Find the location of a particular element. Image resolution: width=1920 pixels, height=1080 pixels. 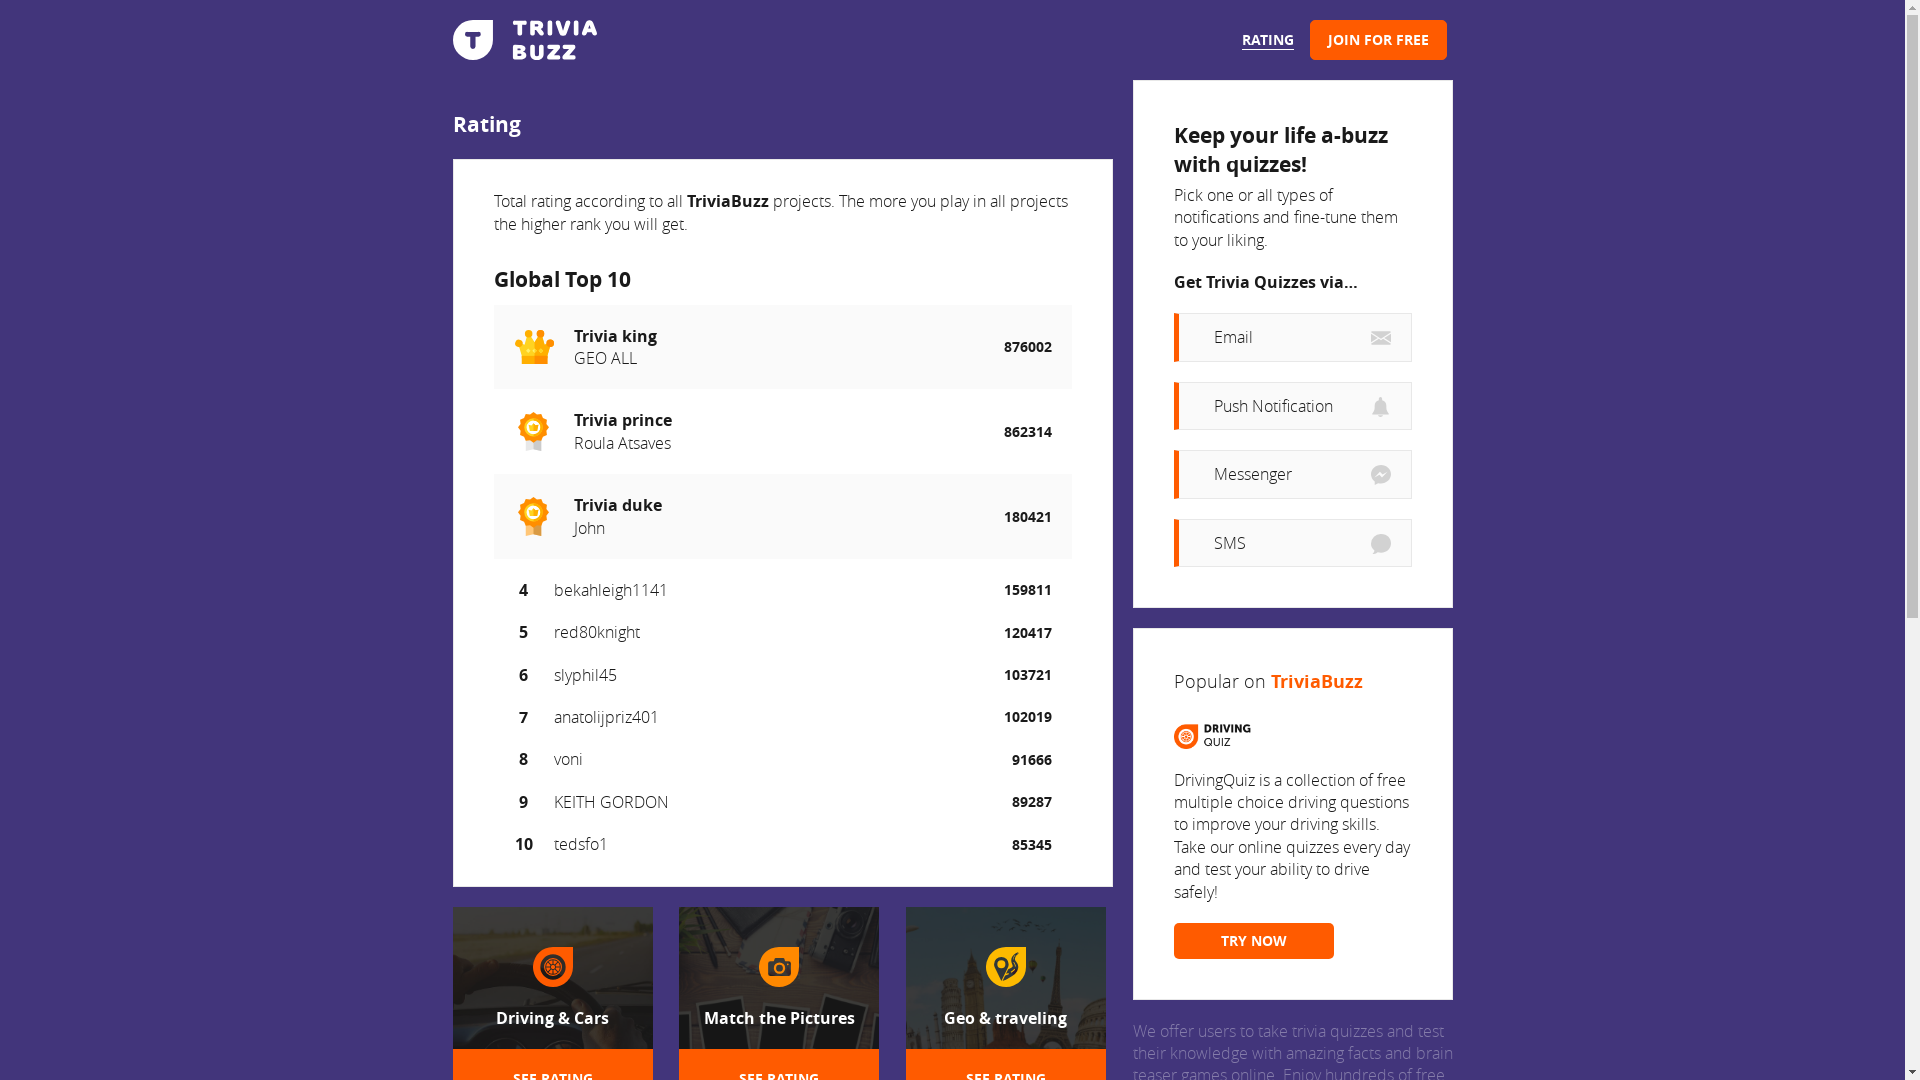

SMS is located at coordinates (1293, 543).